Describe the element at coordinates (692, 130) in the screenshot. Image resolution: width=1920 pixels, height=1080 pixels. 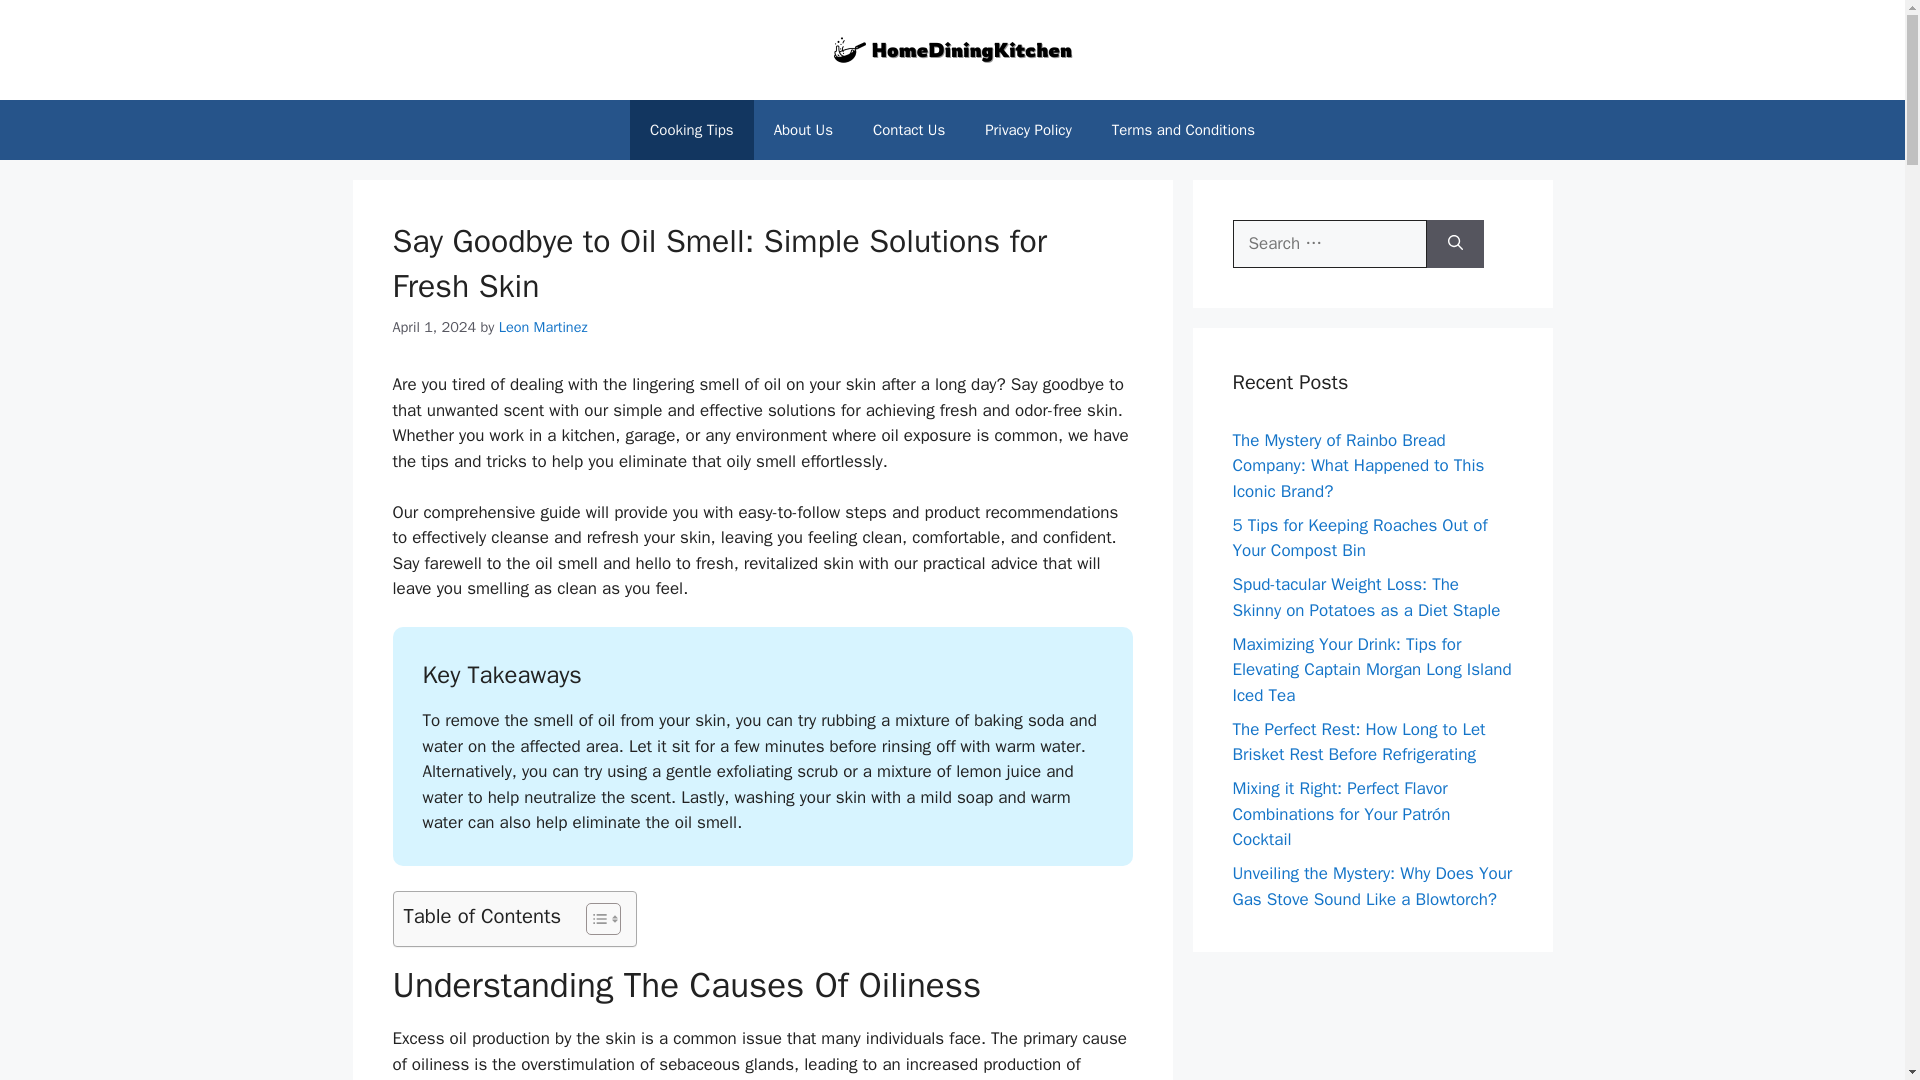
I see `Cooking Tips` at that location.